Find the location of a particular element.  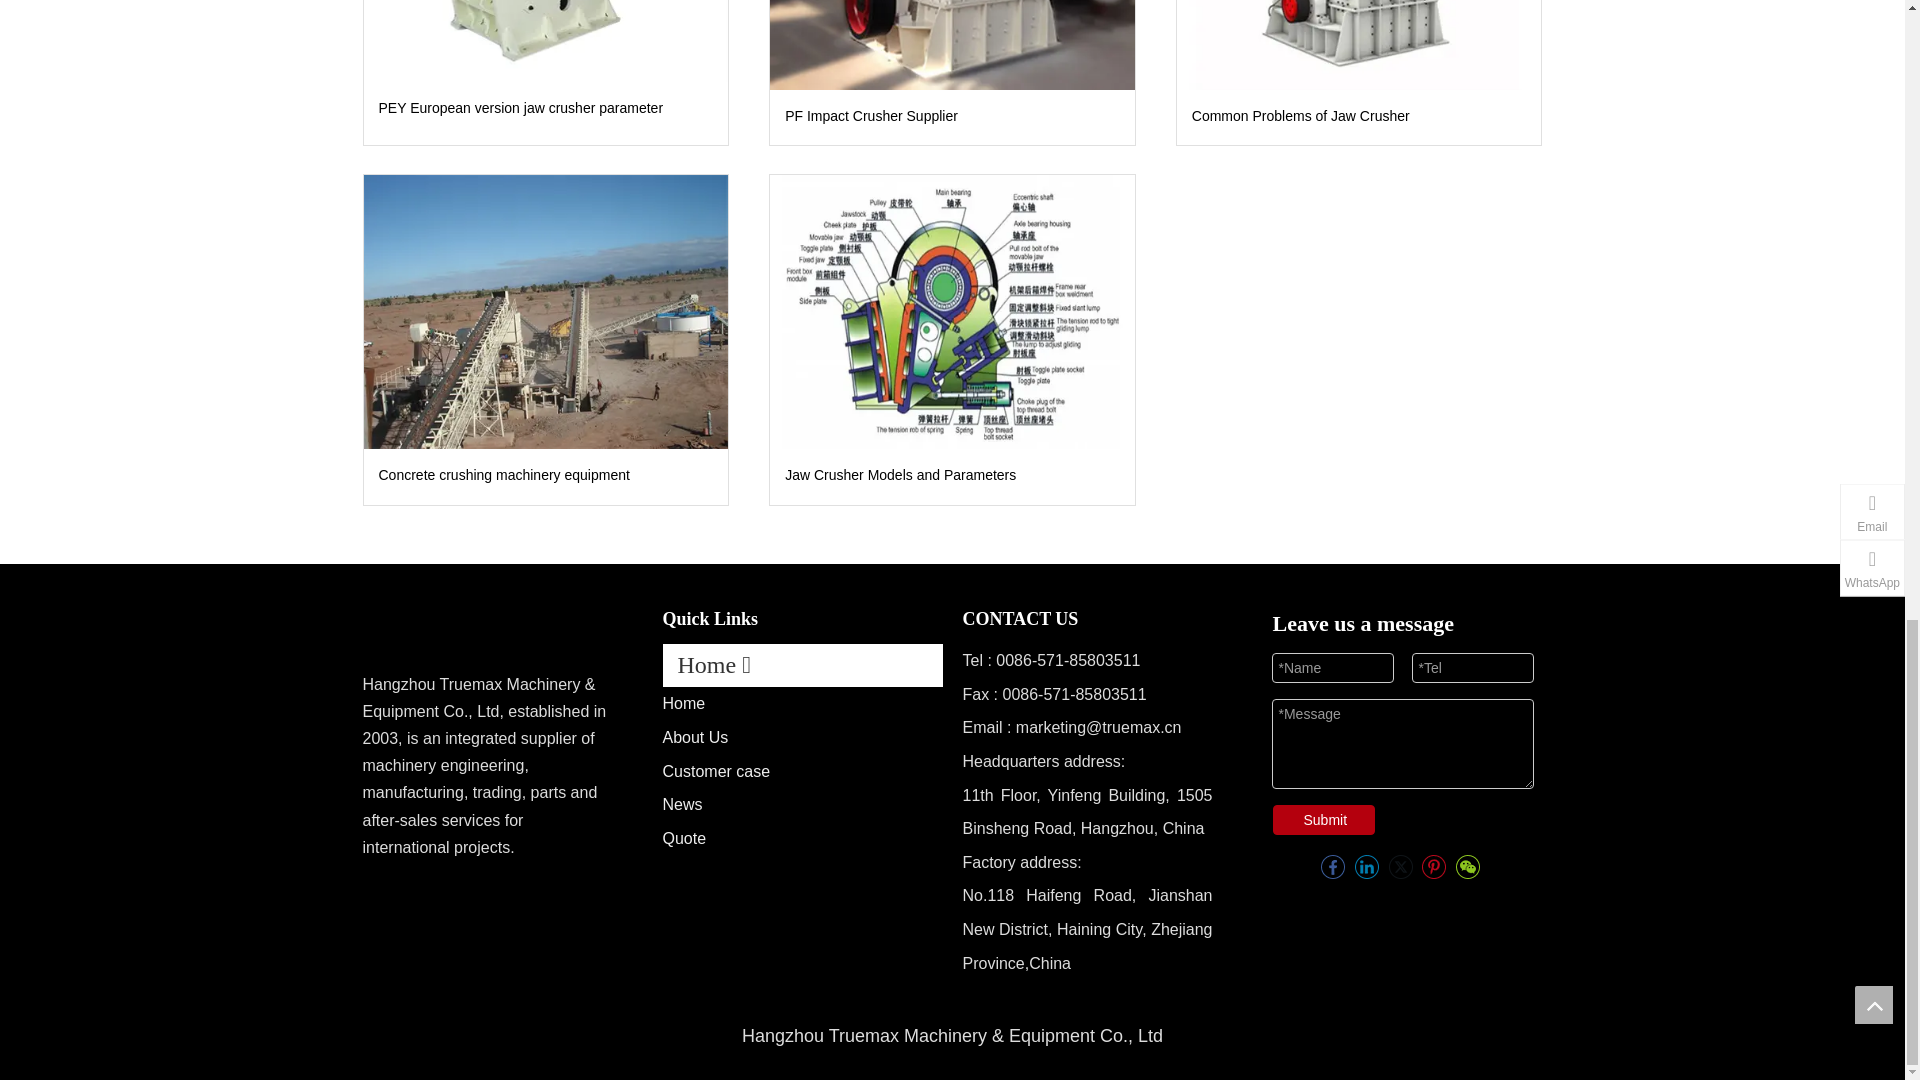

Jaw Crusher Models and Parameters is located at coordinates (952, 311).